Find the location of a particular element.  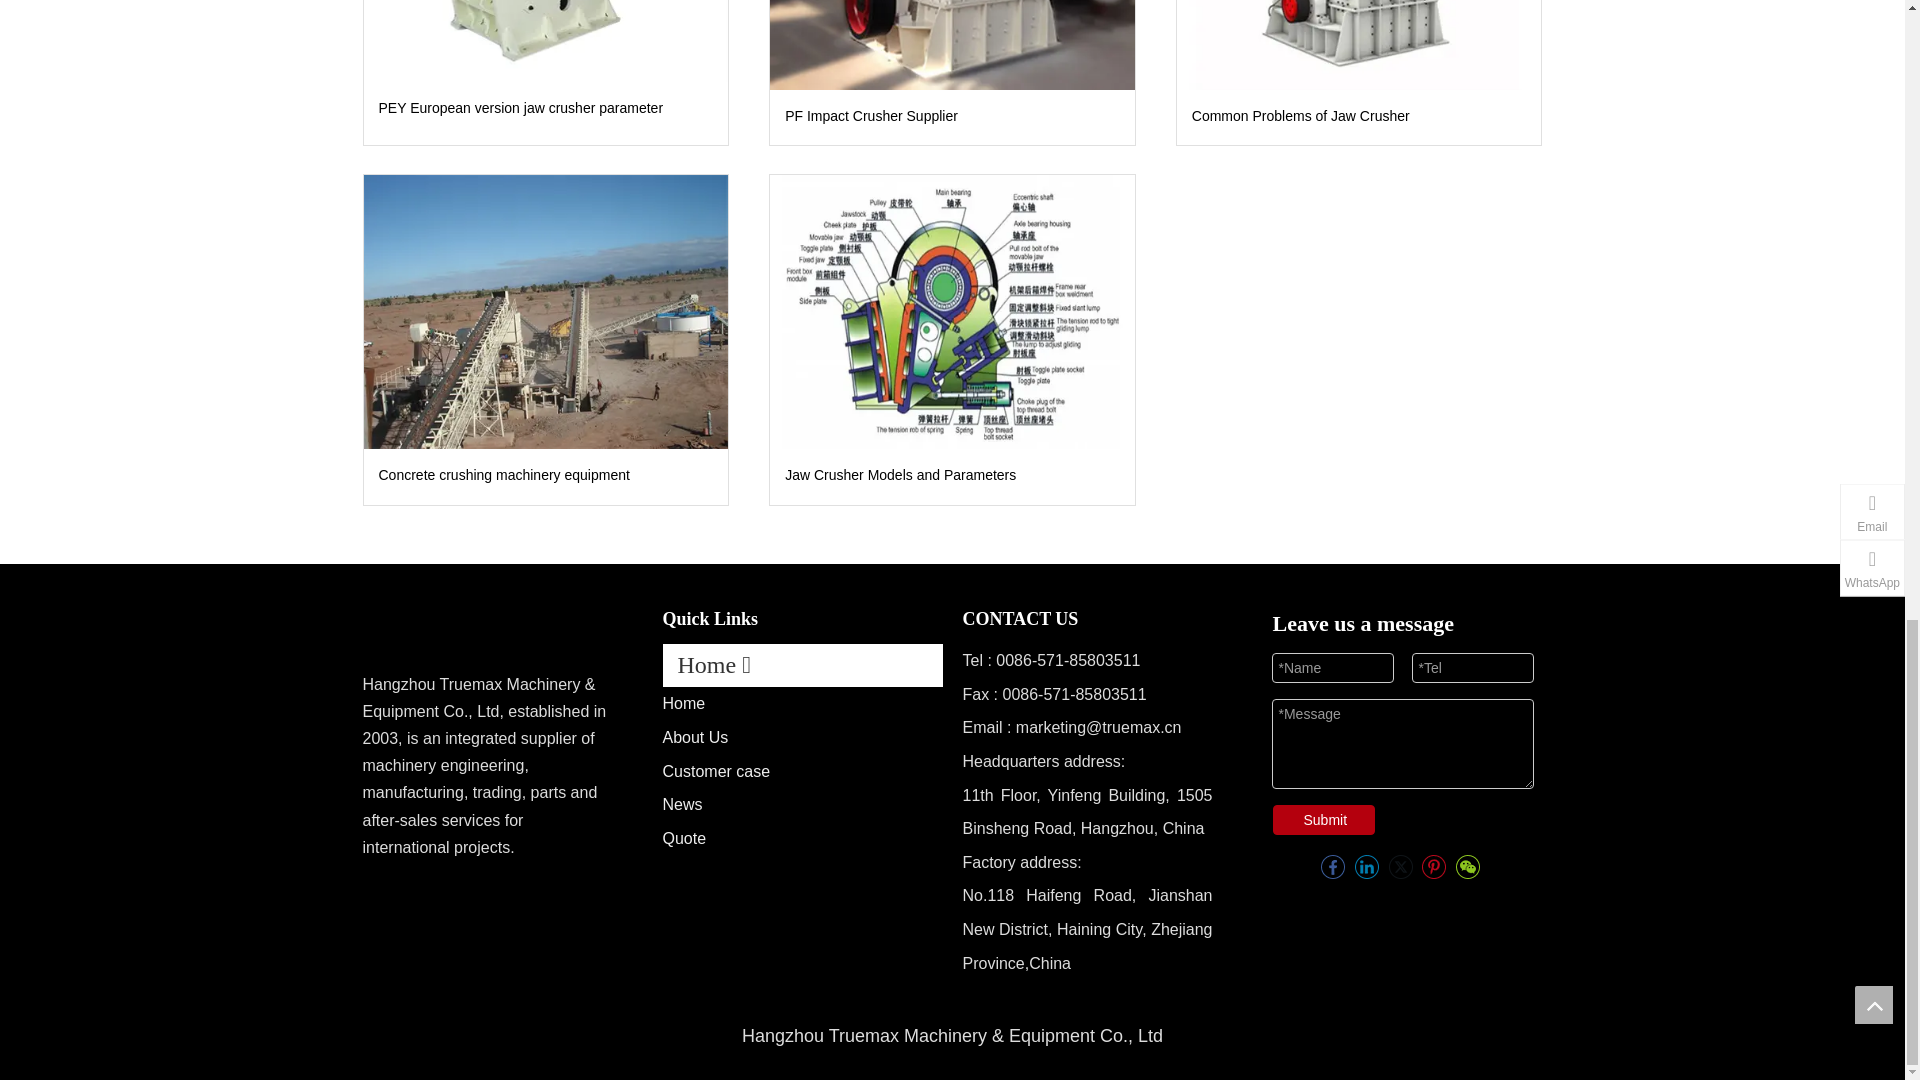

Jaw Crusher Models and Parameters is located at coordinates (952, 311).